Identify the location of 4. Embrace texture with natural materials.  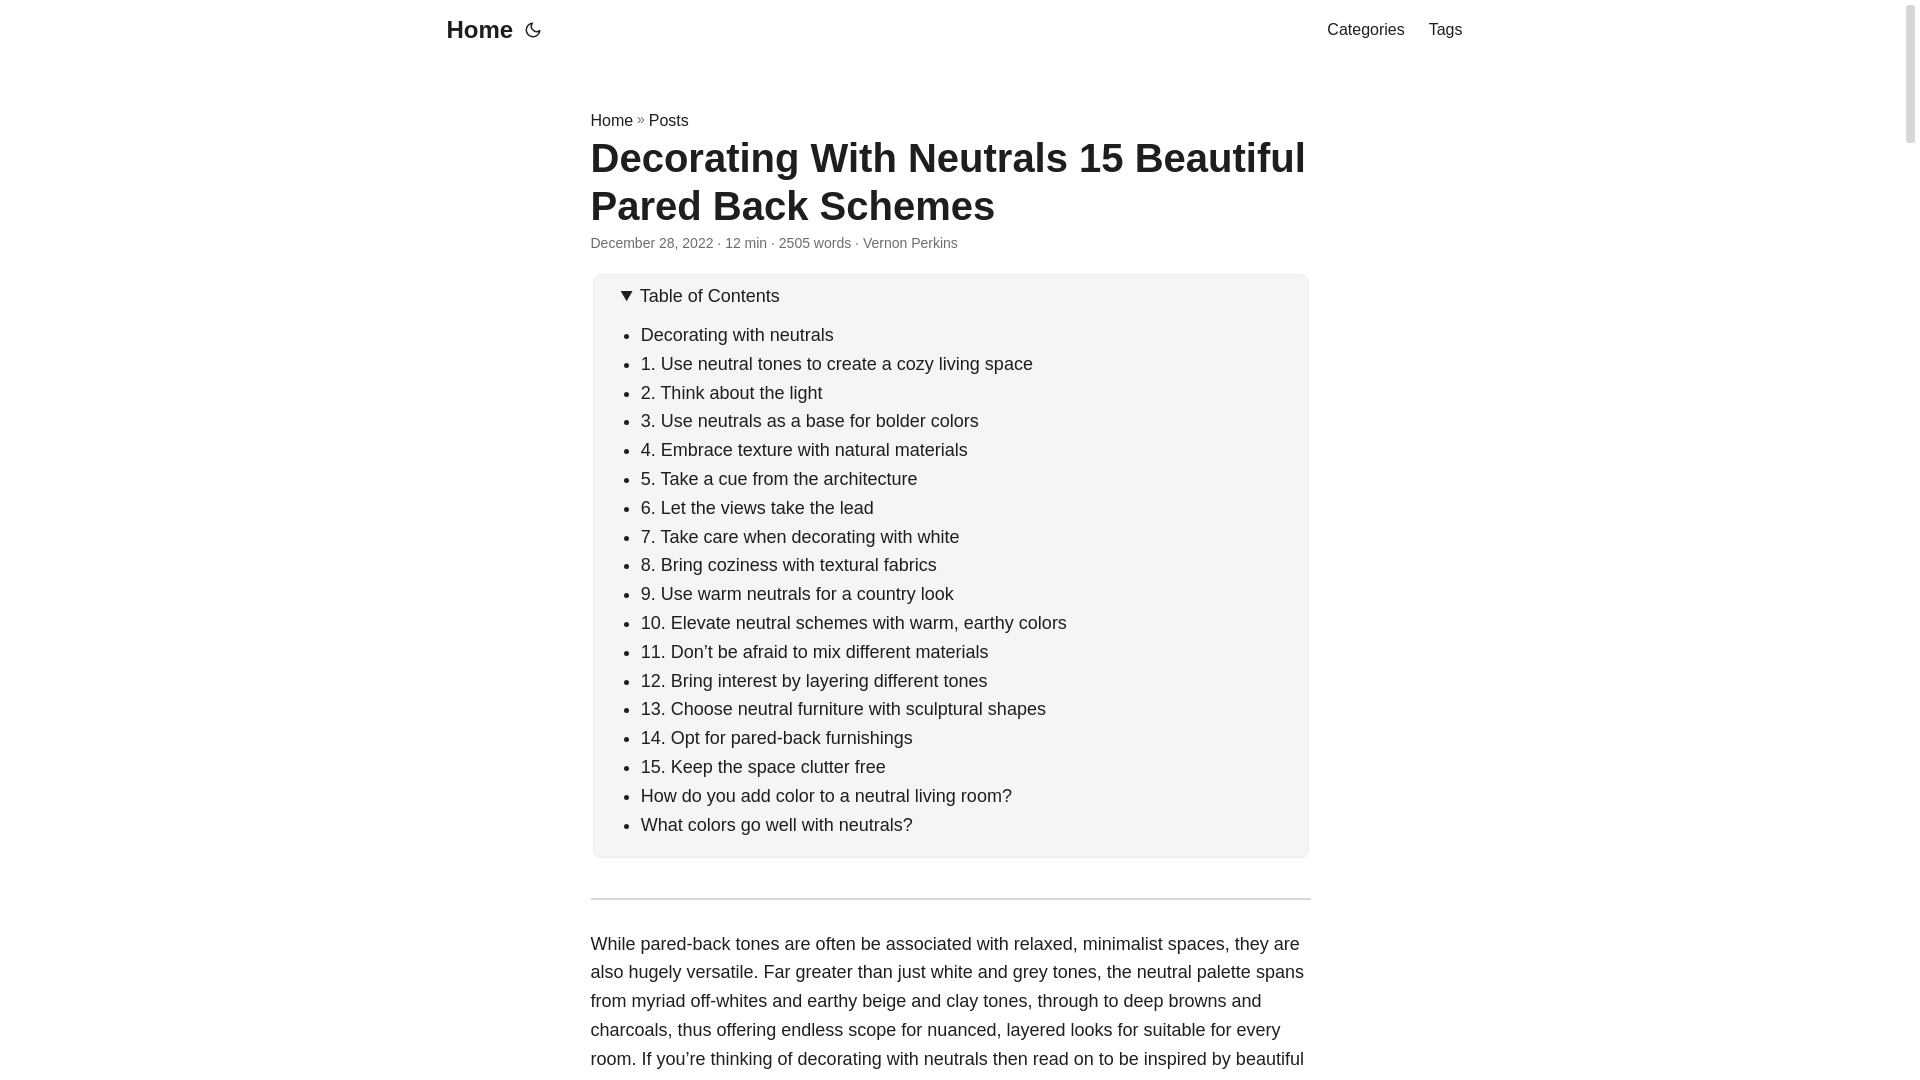
(804, 450).